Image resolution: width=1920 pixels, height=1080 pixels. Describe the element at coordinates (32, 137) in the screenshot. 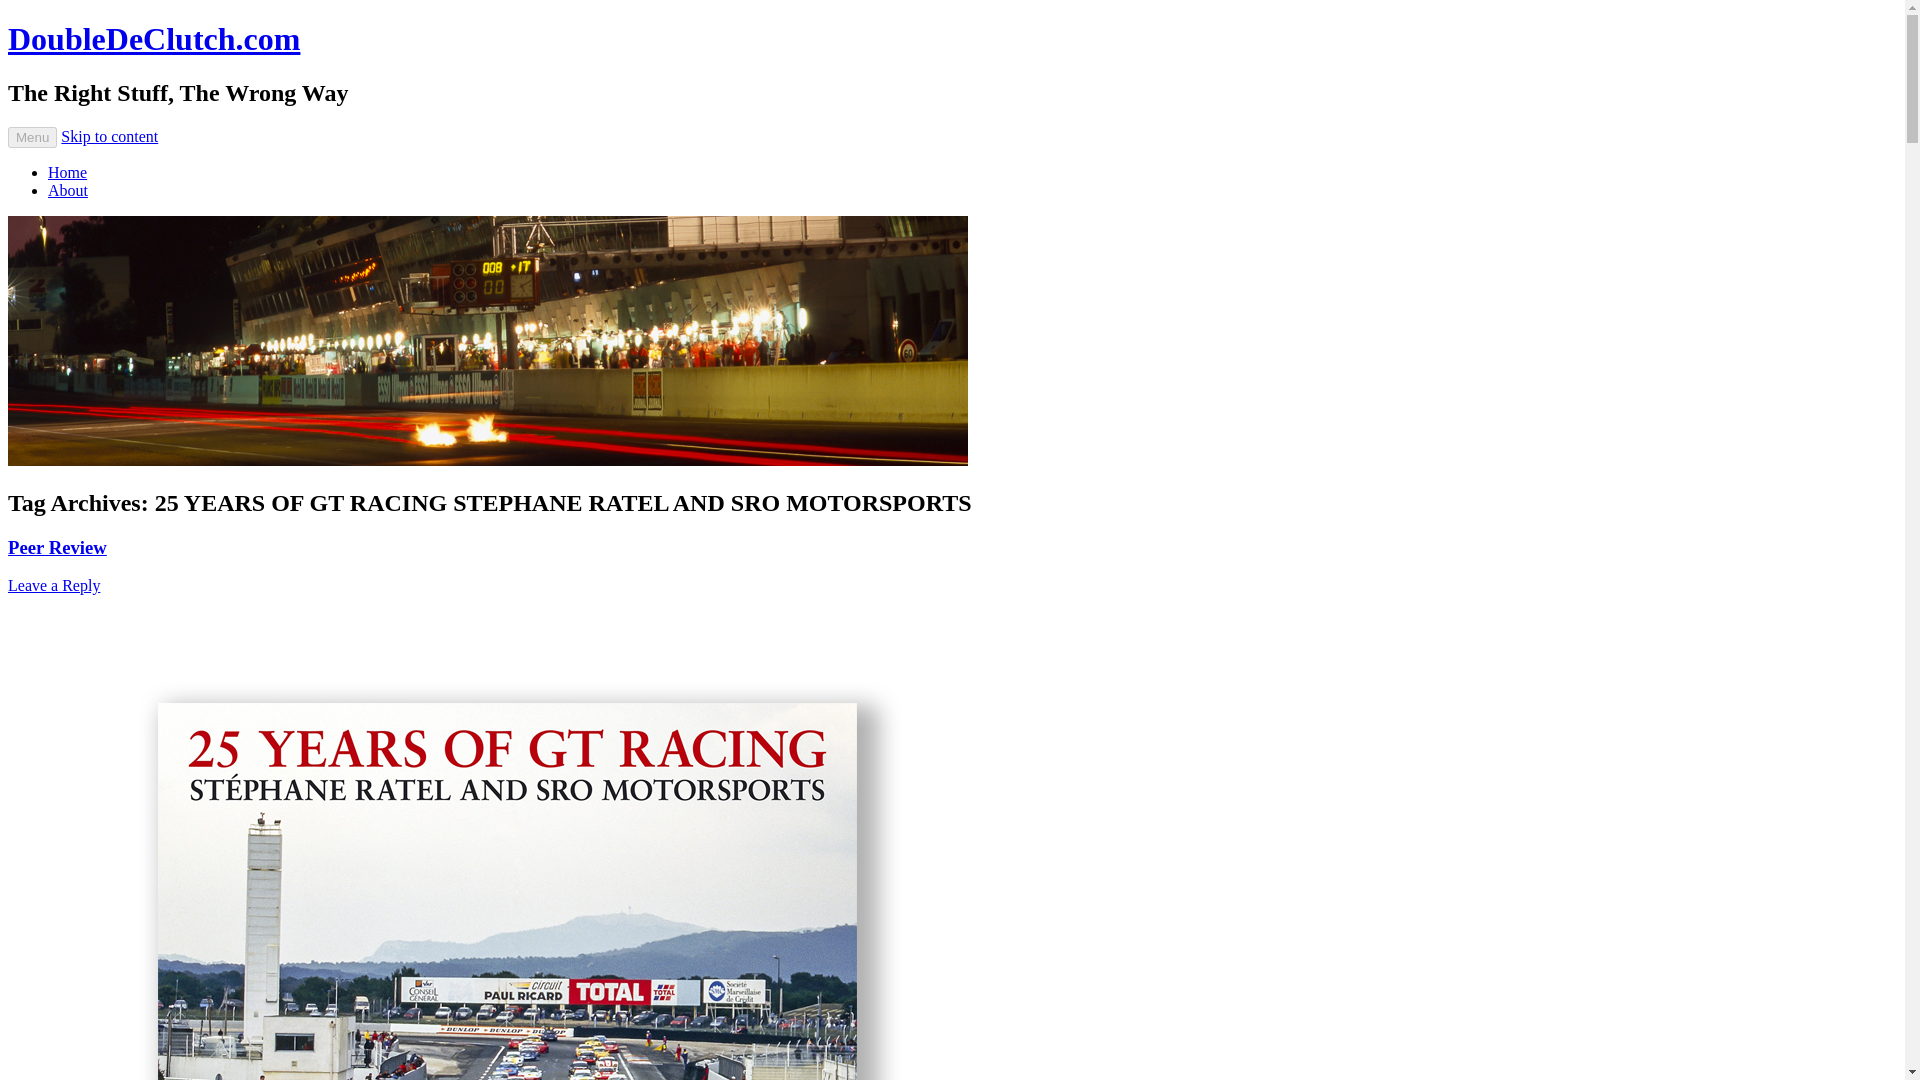

I see `Menu` at that location.